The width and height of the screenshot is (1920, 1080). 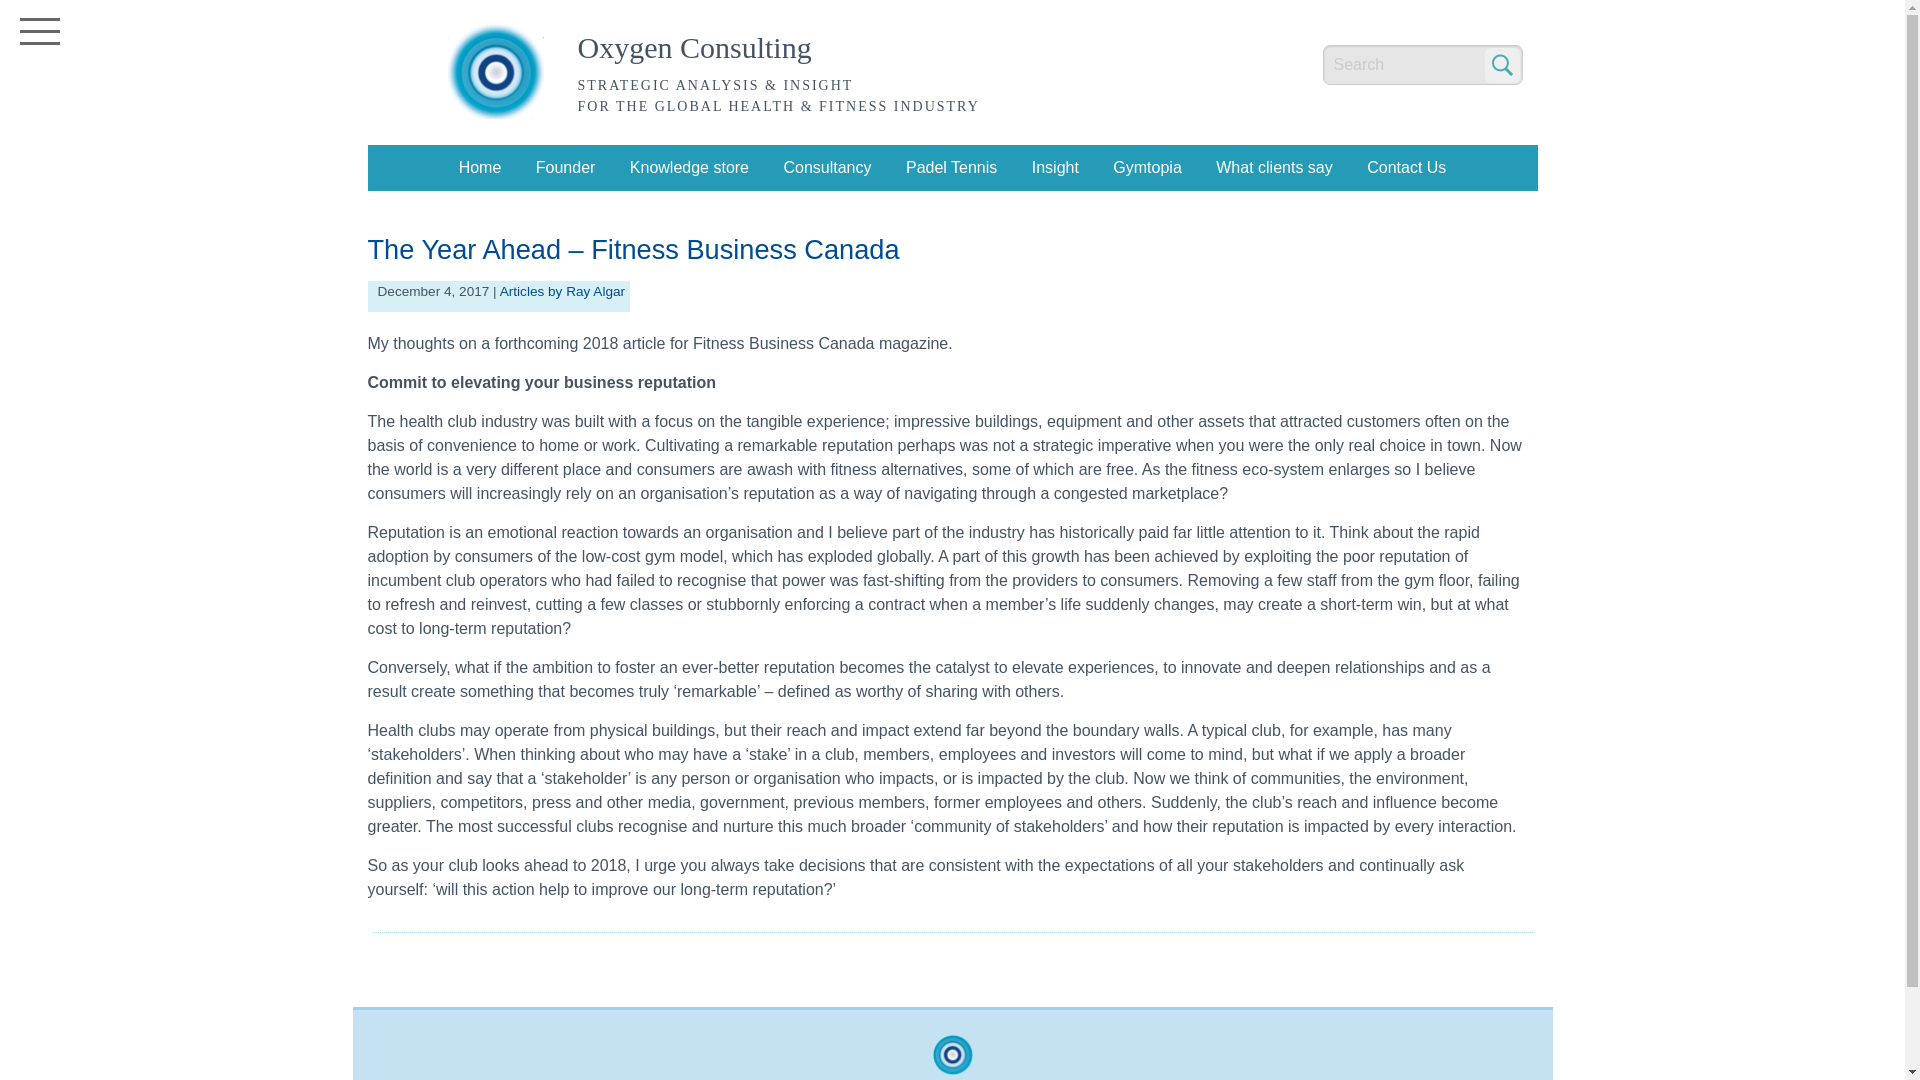 I want to click on Articles by Ray Algar, so click(x=562, y=292).